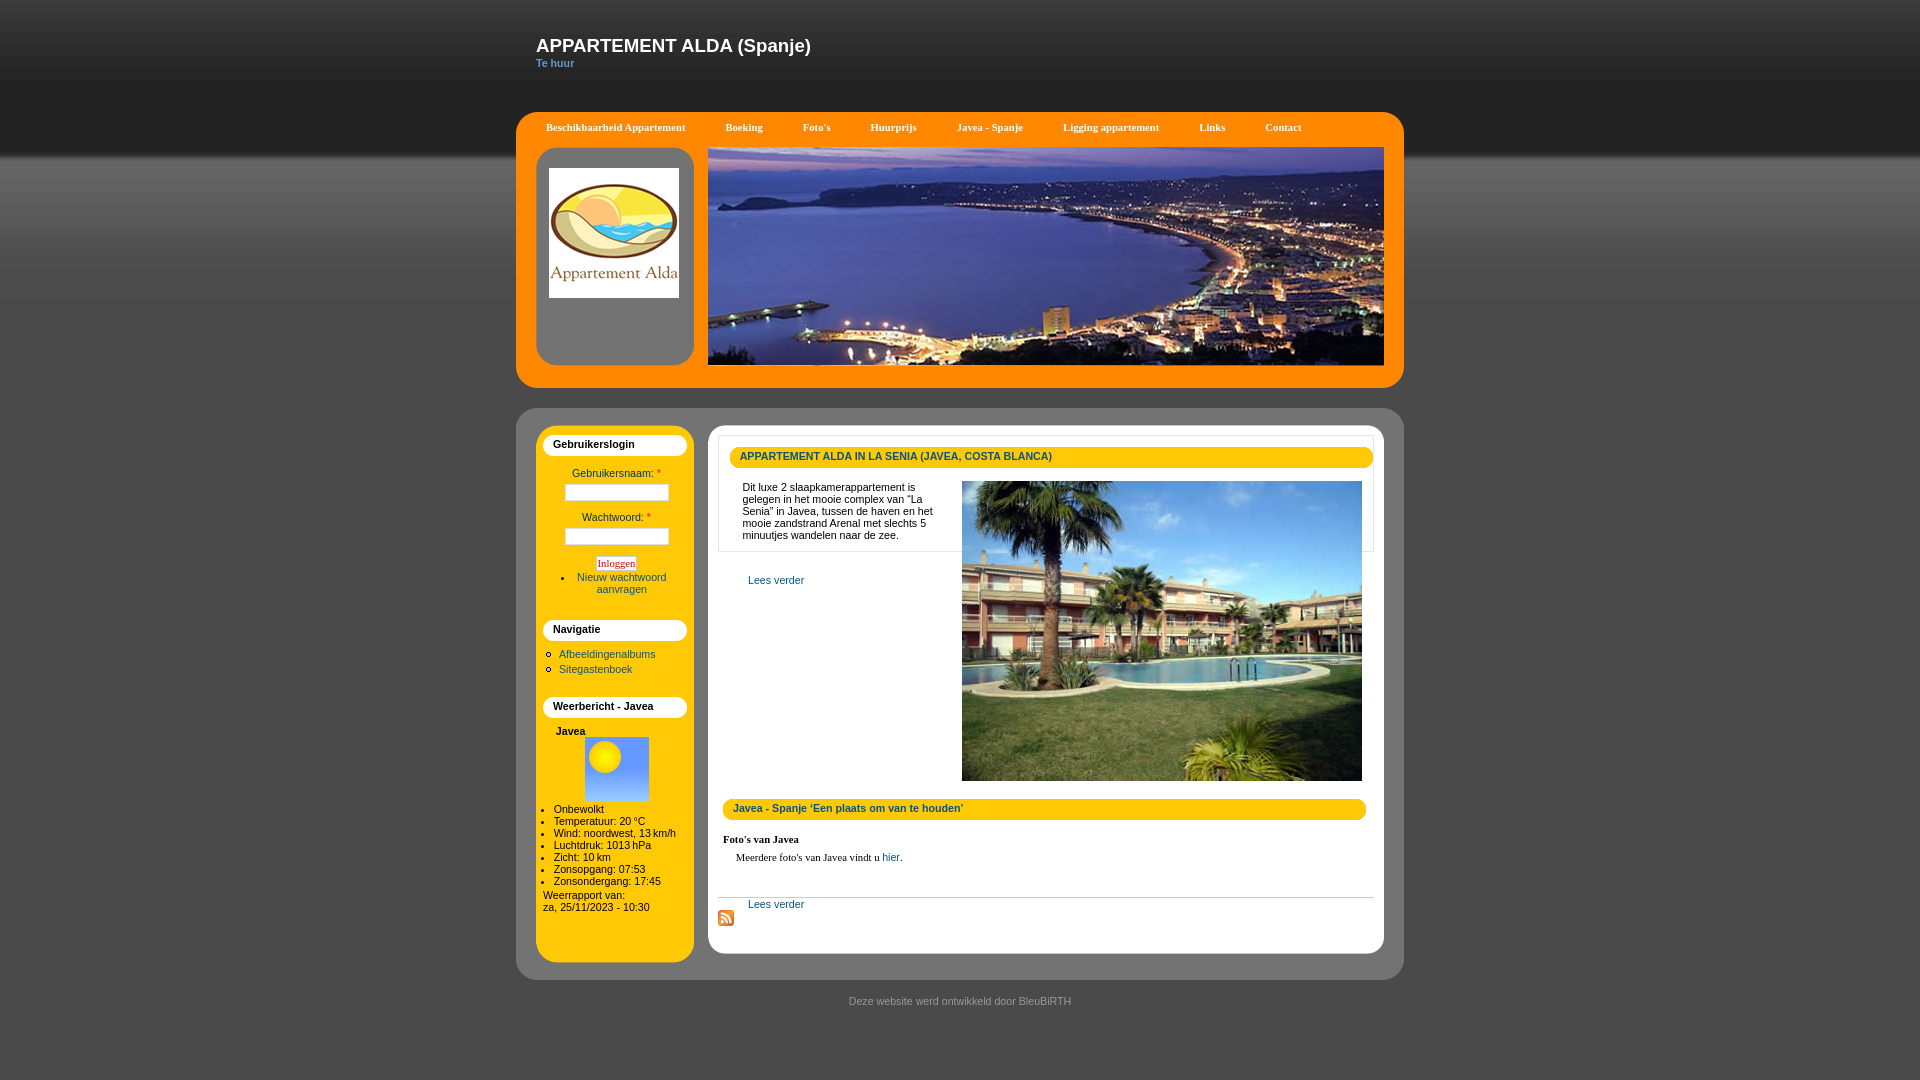 Image resolution: width=1920 pixels, height=1080 pixels. I want to click on Links, so click(1212, 128).